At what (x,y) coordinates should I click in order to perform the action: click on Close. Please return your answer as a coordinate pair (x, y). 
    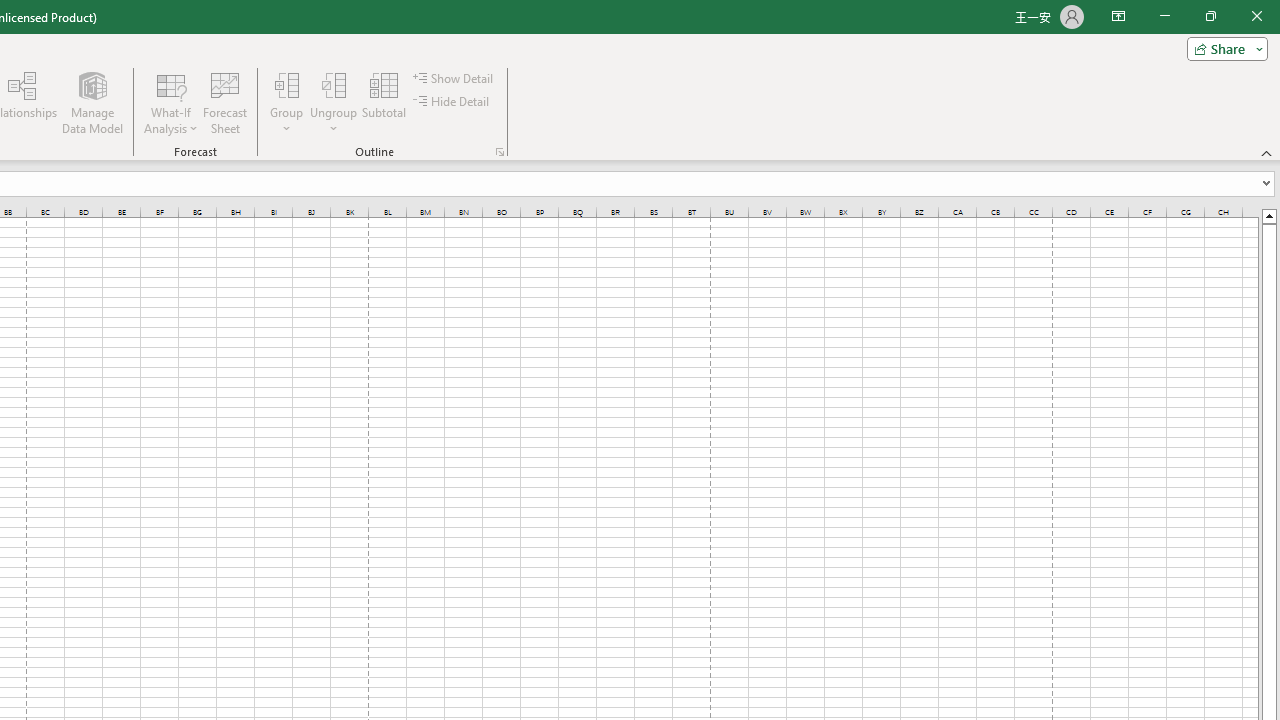
    Looking at the image, I should click on (1256, 16).